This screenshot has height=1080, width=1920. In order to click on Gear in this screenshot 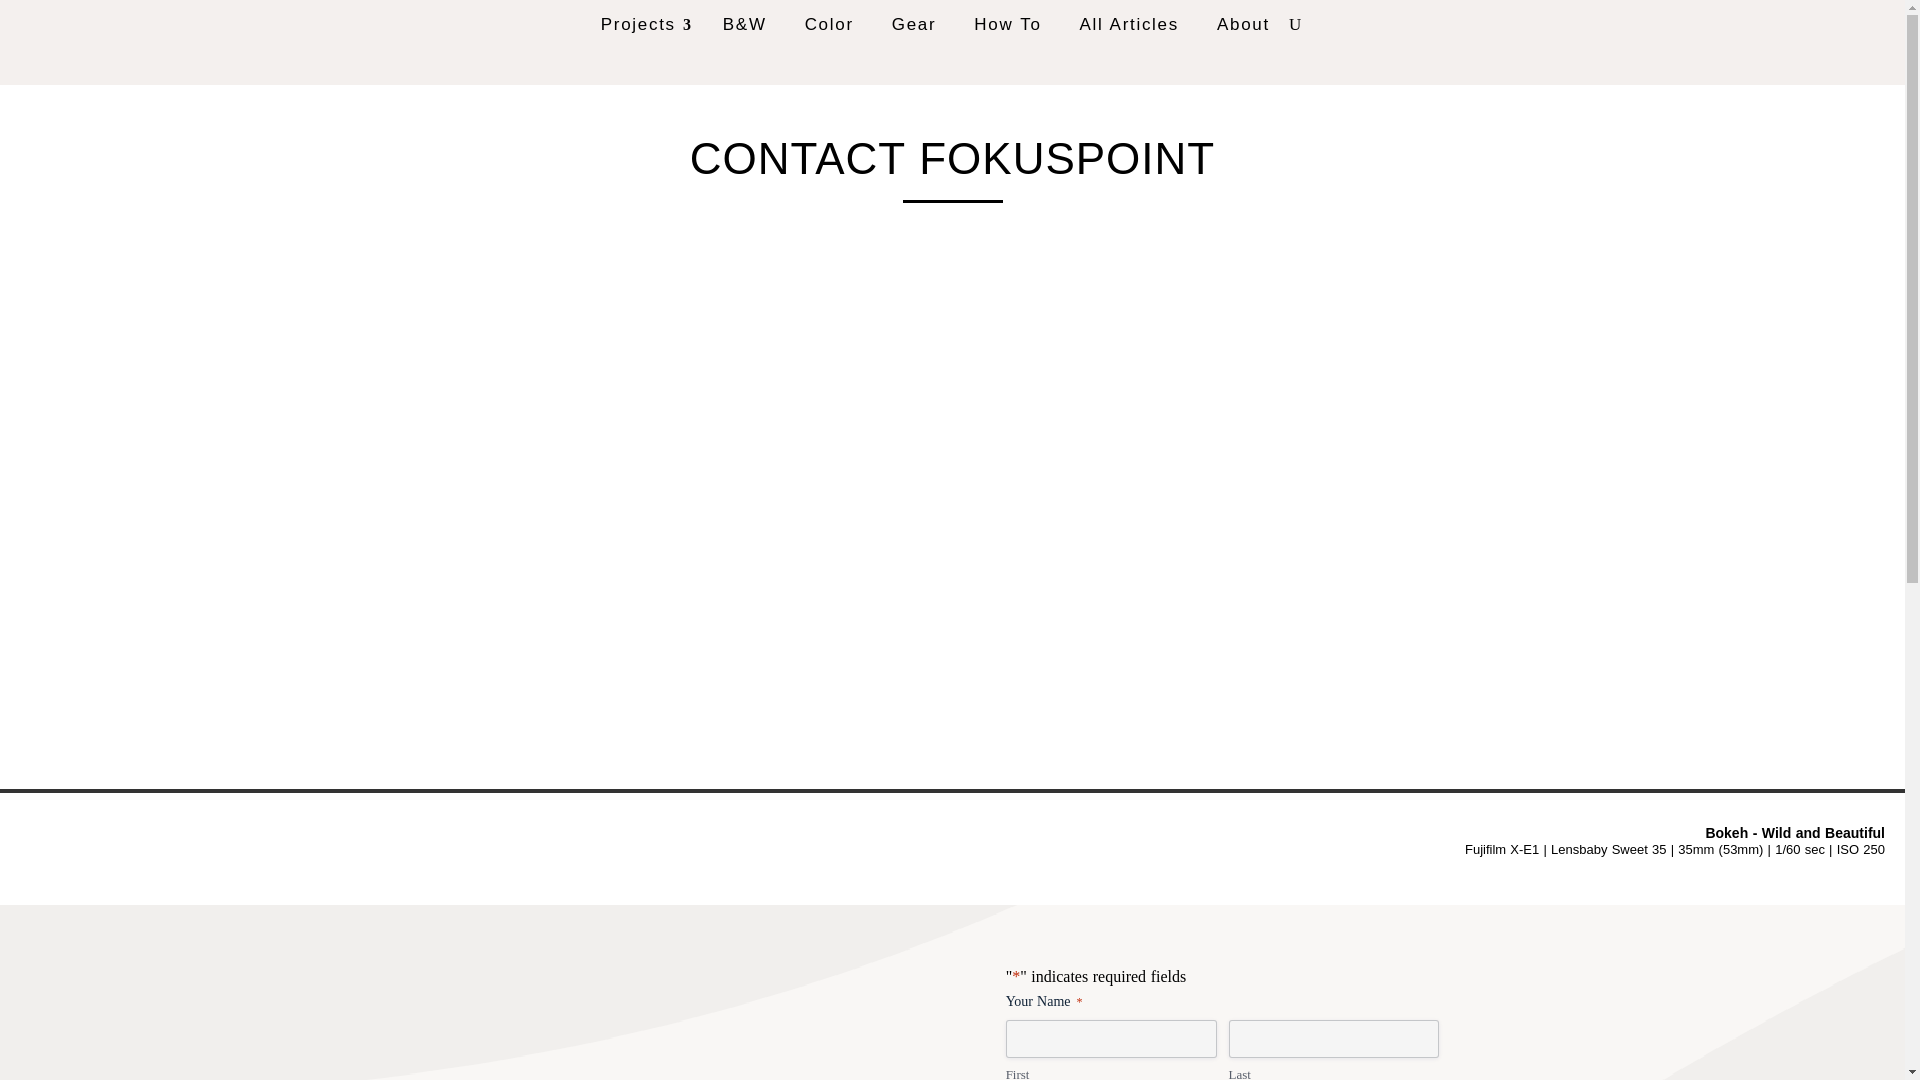, I will do `click(914, 24)`.